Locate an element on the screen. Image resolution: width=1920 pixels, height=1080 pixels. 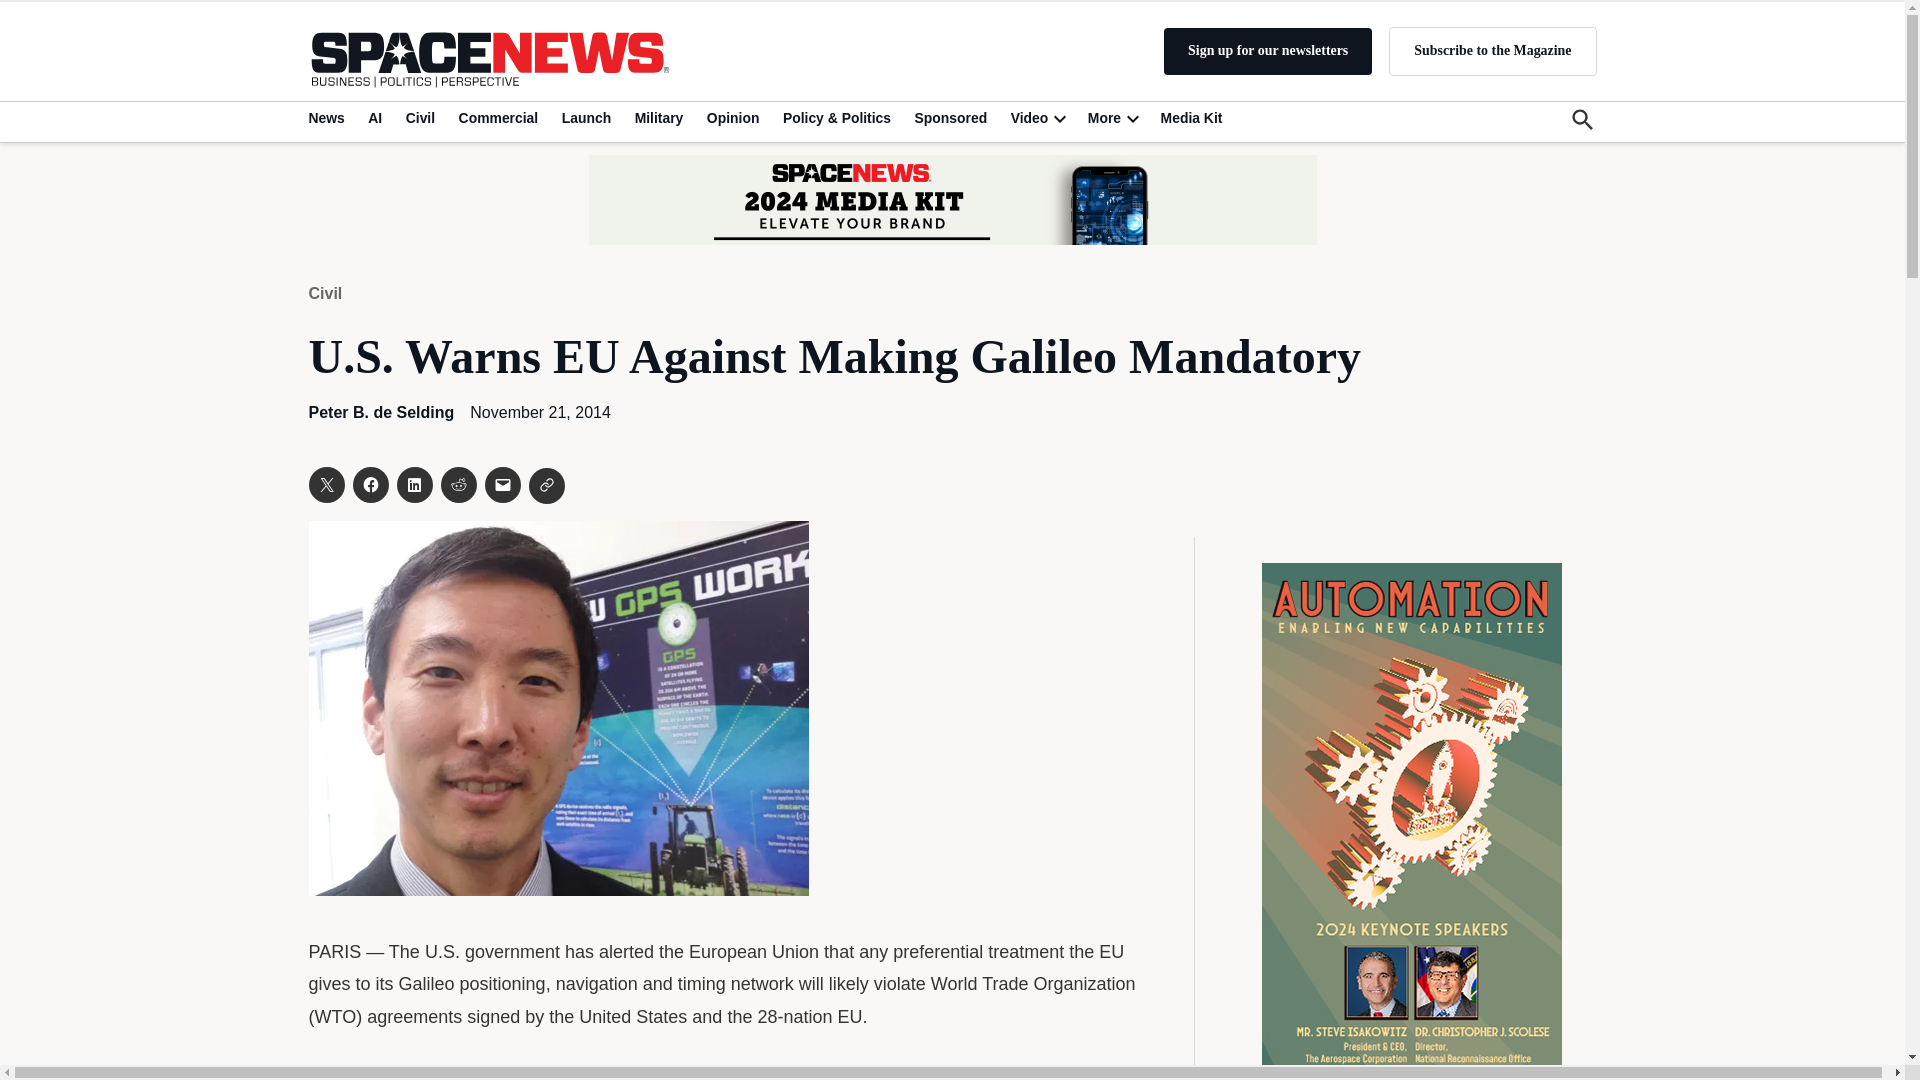
Click to share on X is located at coordinates (325, 484).